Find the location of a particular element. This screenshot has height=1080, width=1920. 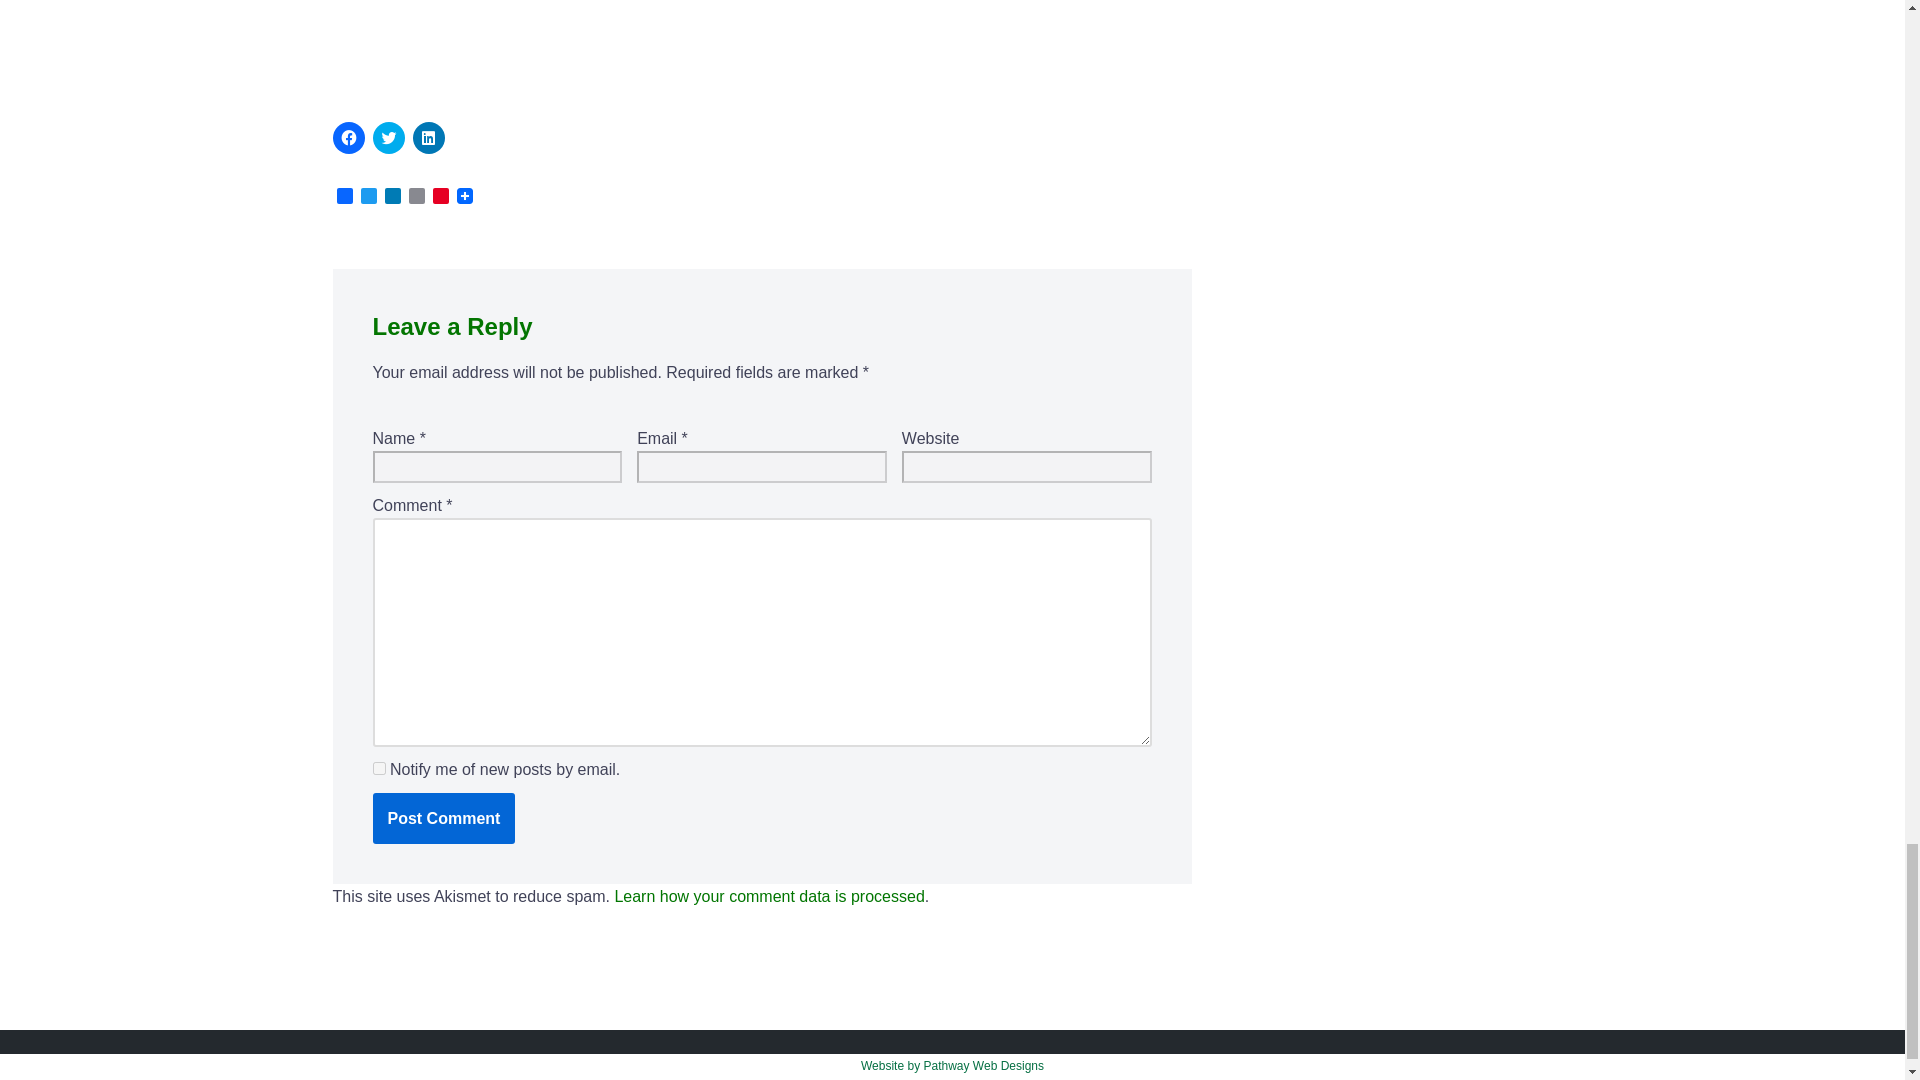

subscribe is located at coordinates (378, 768).